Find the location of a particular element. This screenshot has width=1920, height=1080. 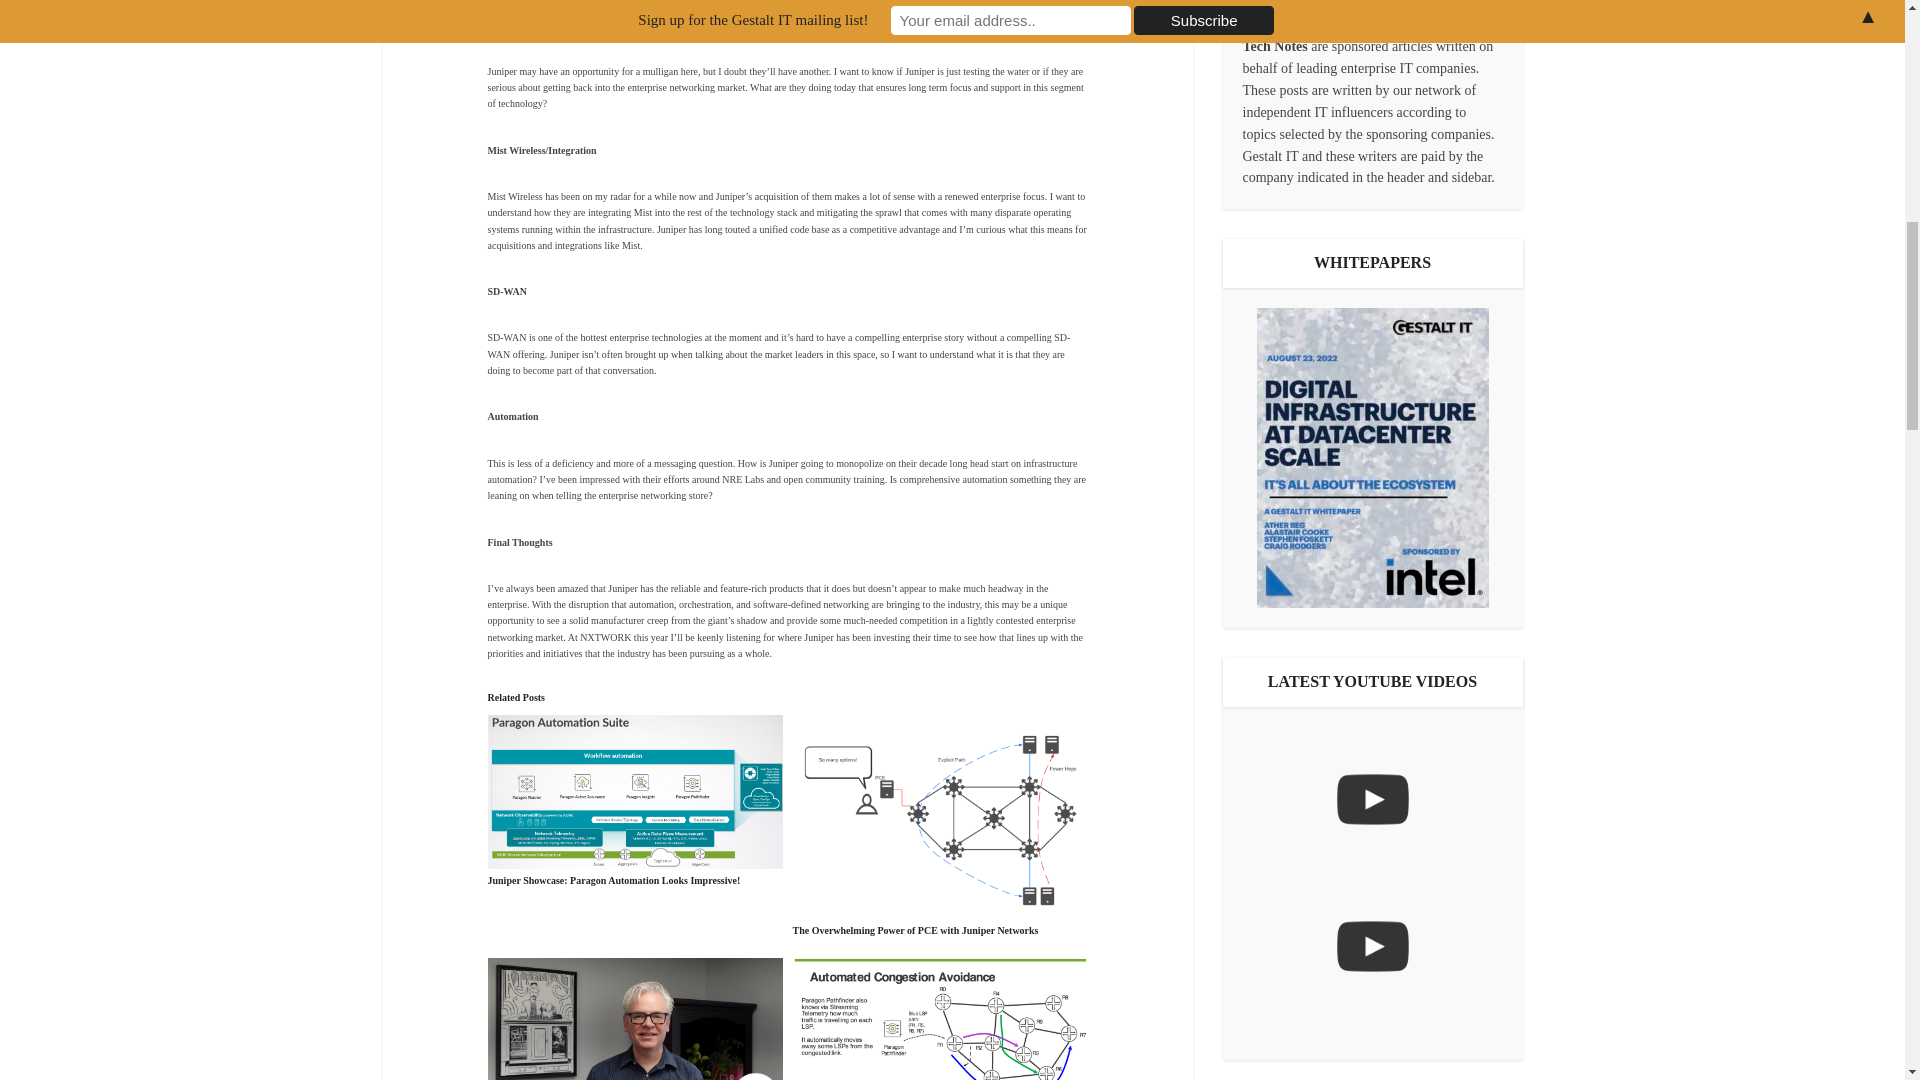

Google Looking to Make Magic with Wiz is located at coordinates (1372, 799).